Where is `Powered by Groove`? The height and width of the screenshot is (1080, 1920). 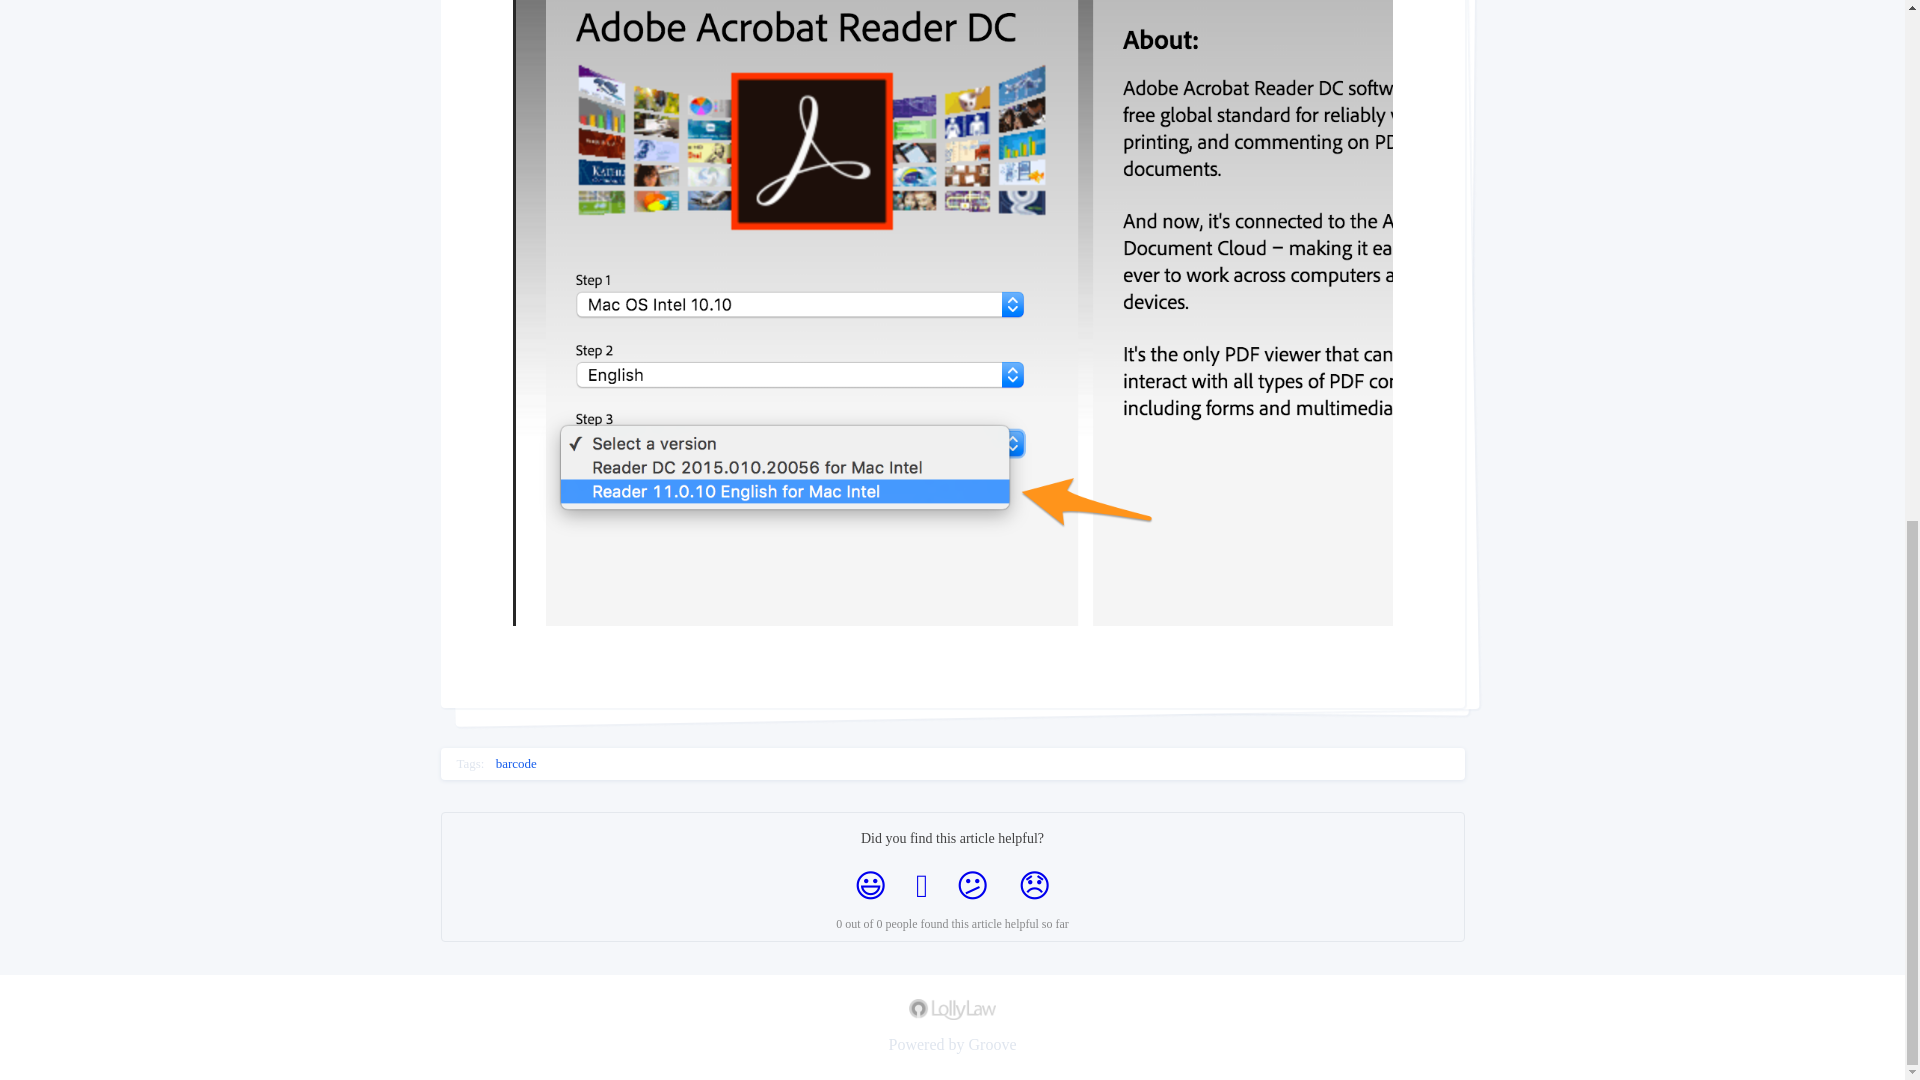
Powered by Groove is located at coordinates (951, 1043).